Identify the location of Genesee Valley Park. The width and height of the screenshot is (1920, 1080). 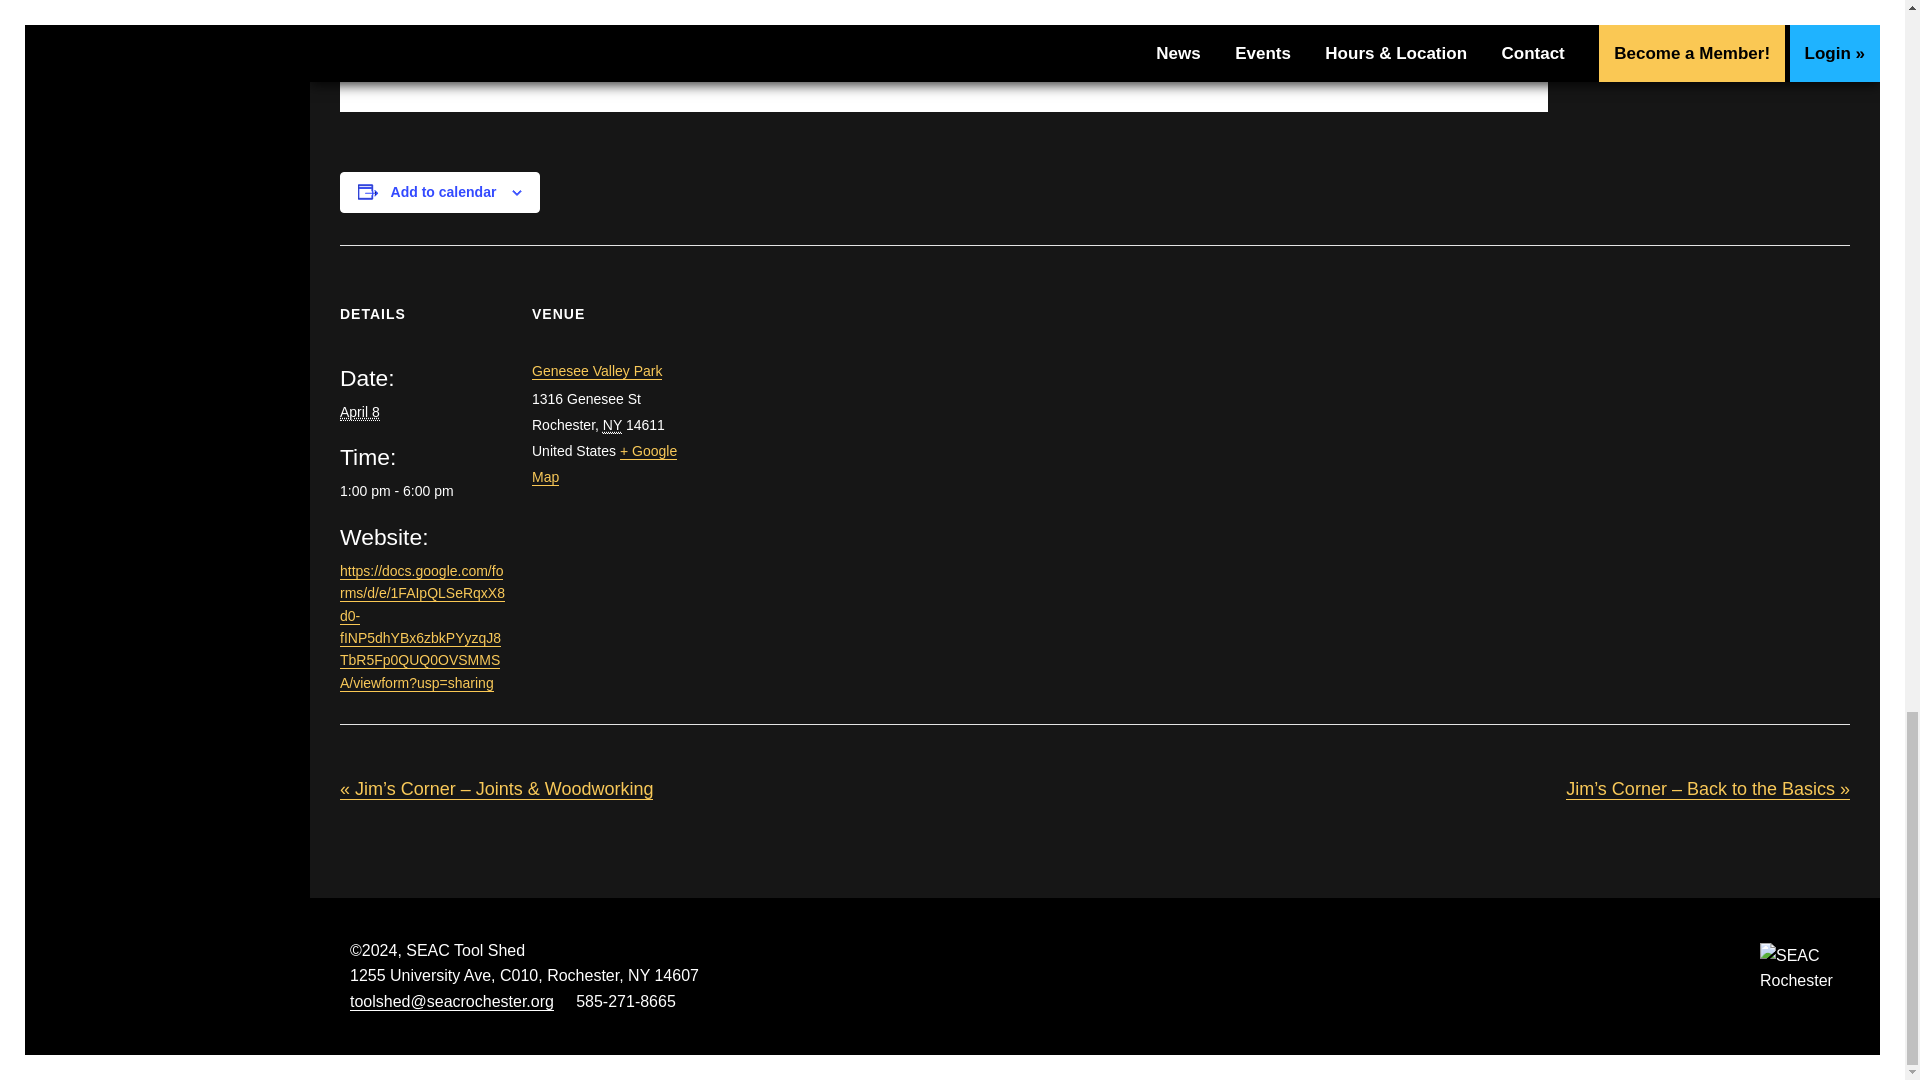
(596, 371).